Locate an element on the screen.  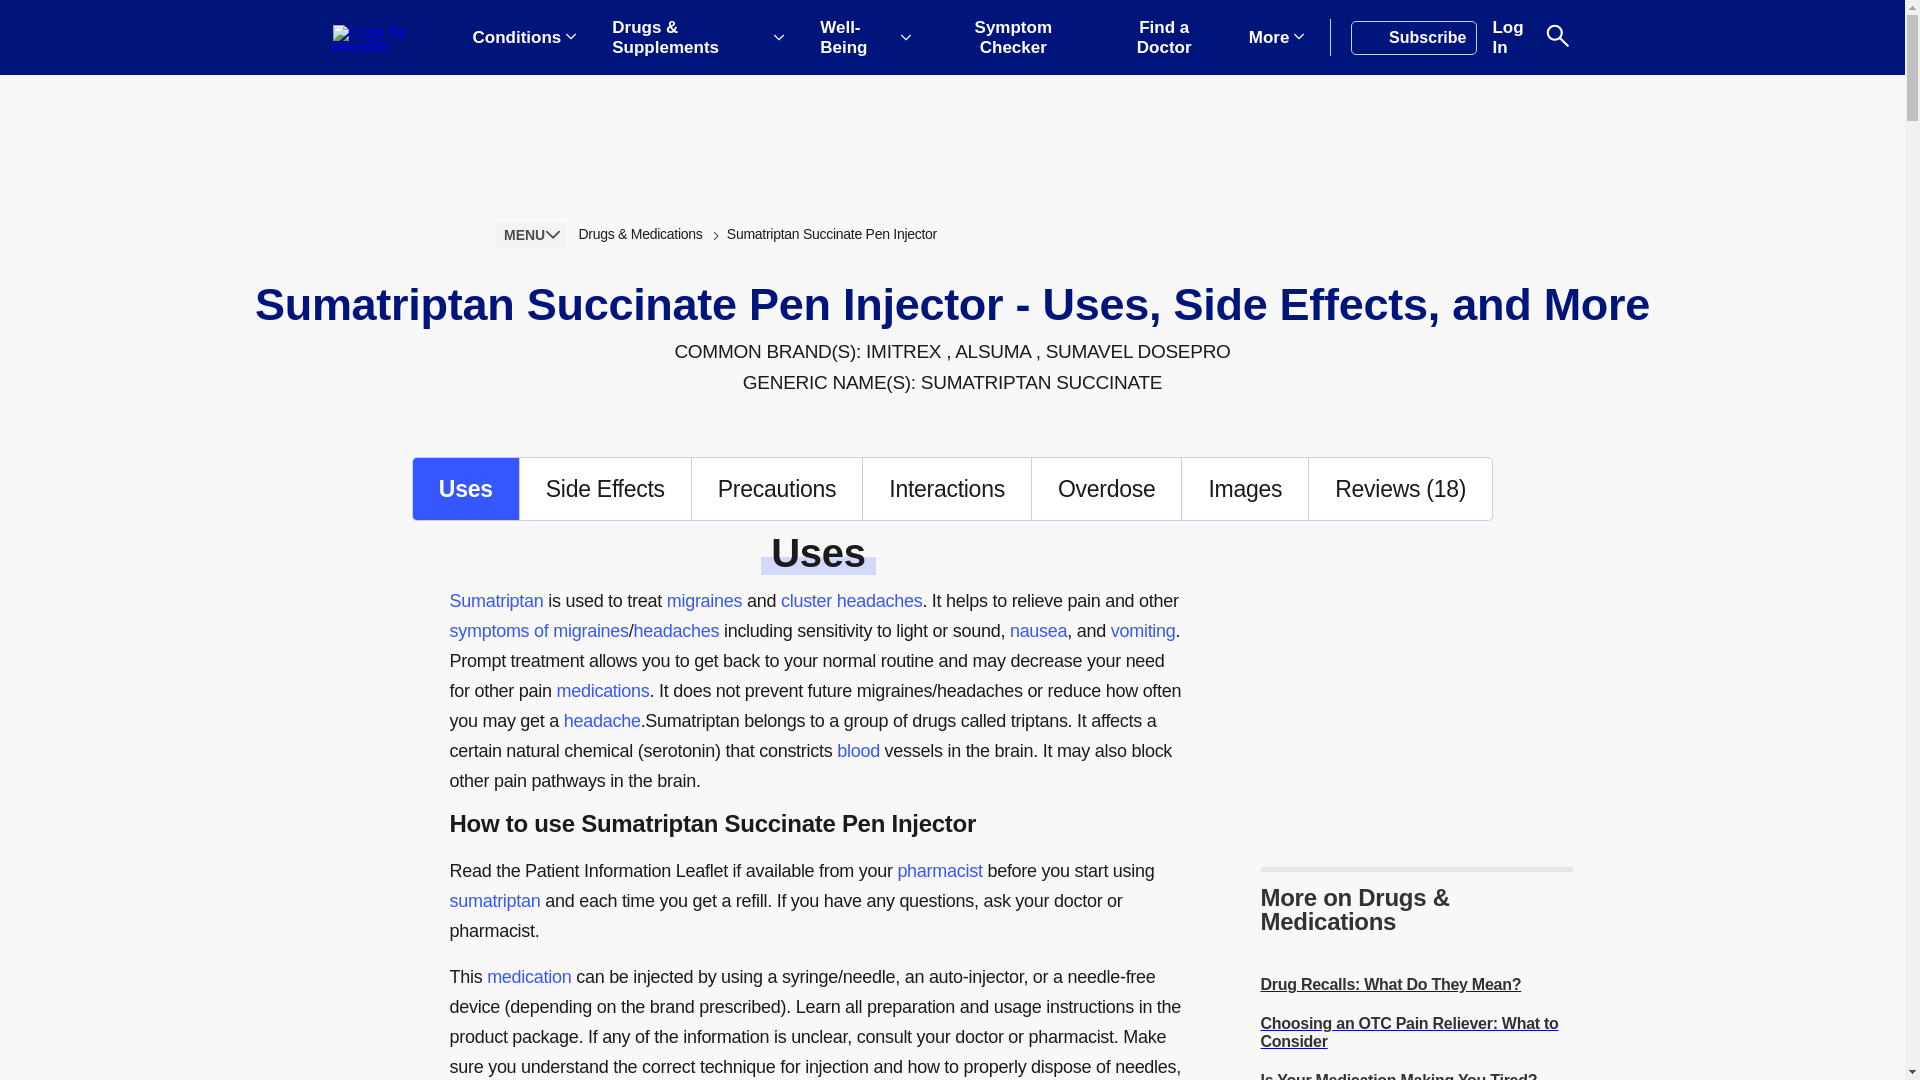
Conditions is located at coordinates (524, 38).